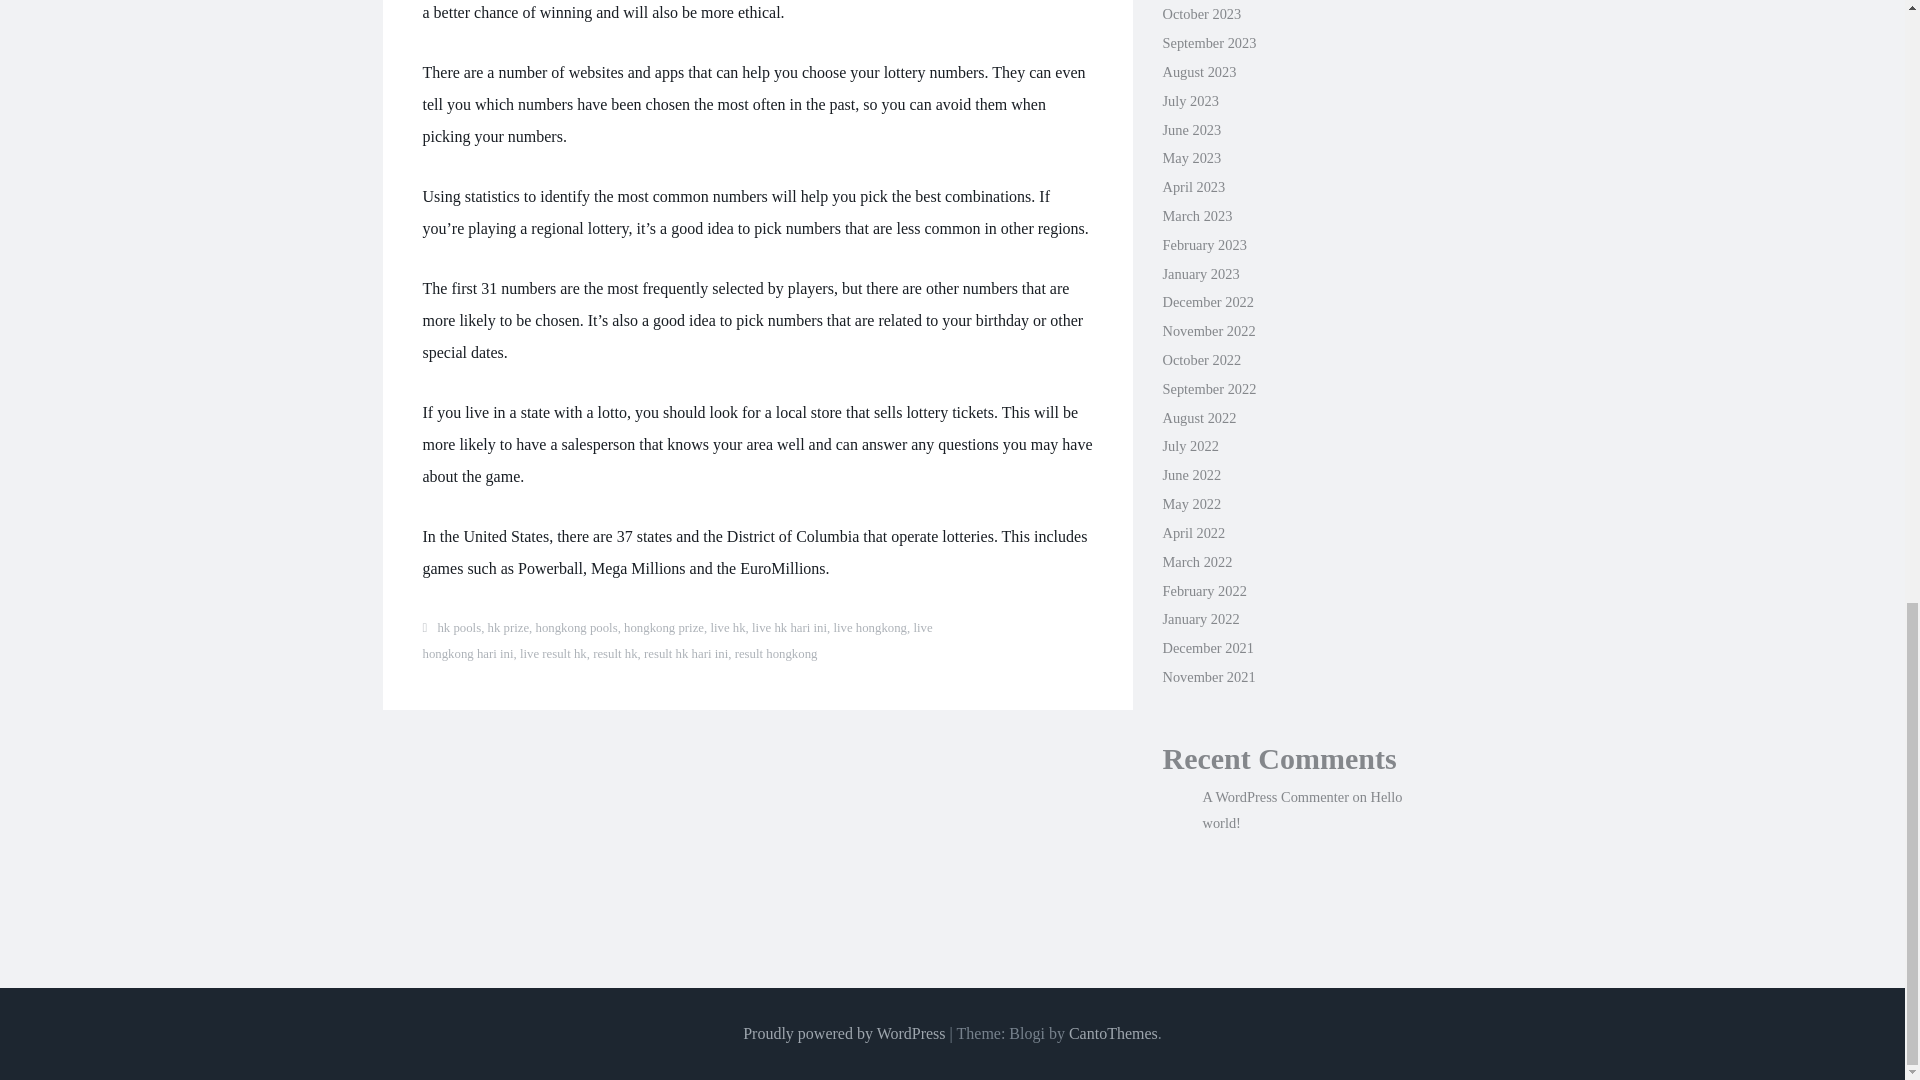 The width and height of the screenshot is (1920, 1080). I want to click on hongkong prize, so click(664, 628).